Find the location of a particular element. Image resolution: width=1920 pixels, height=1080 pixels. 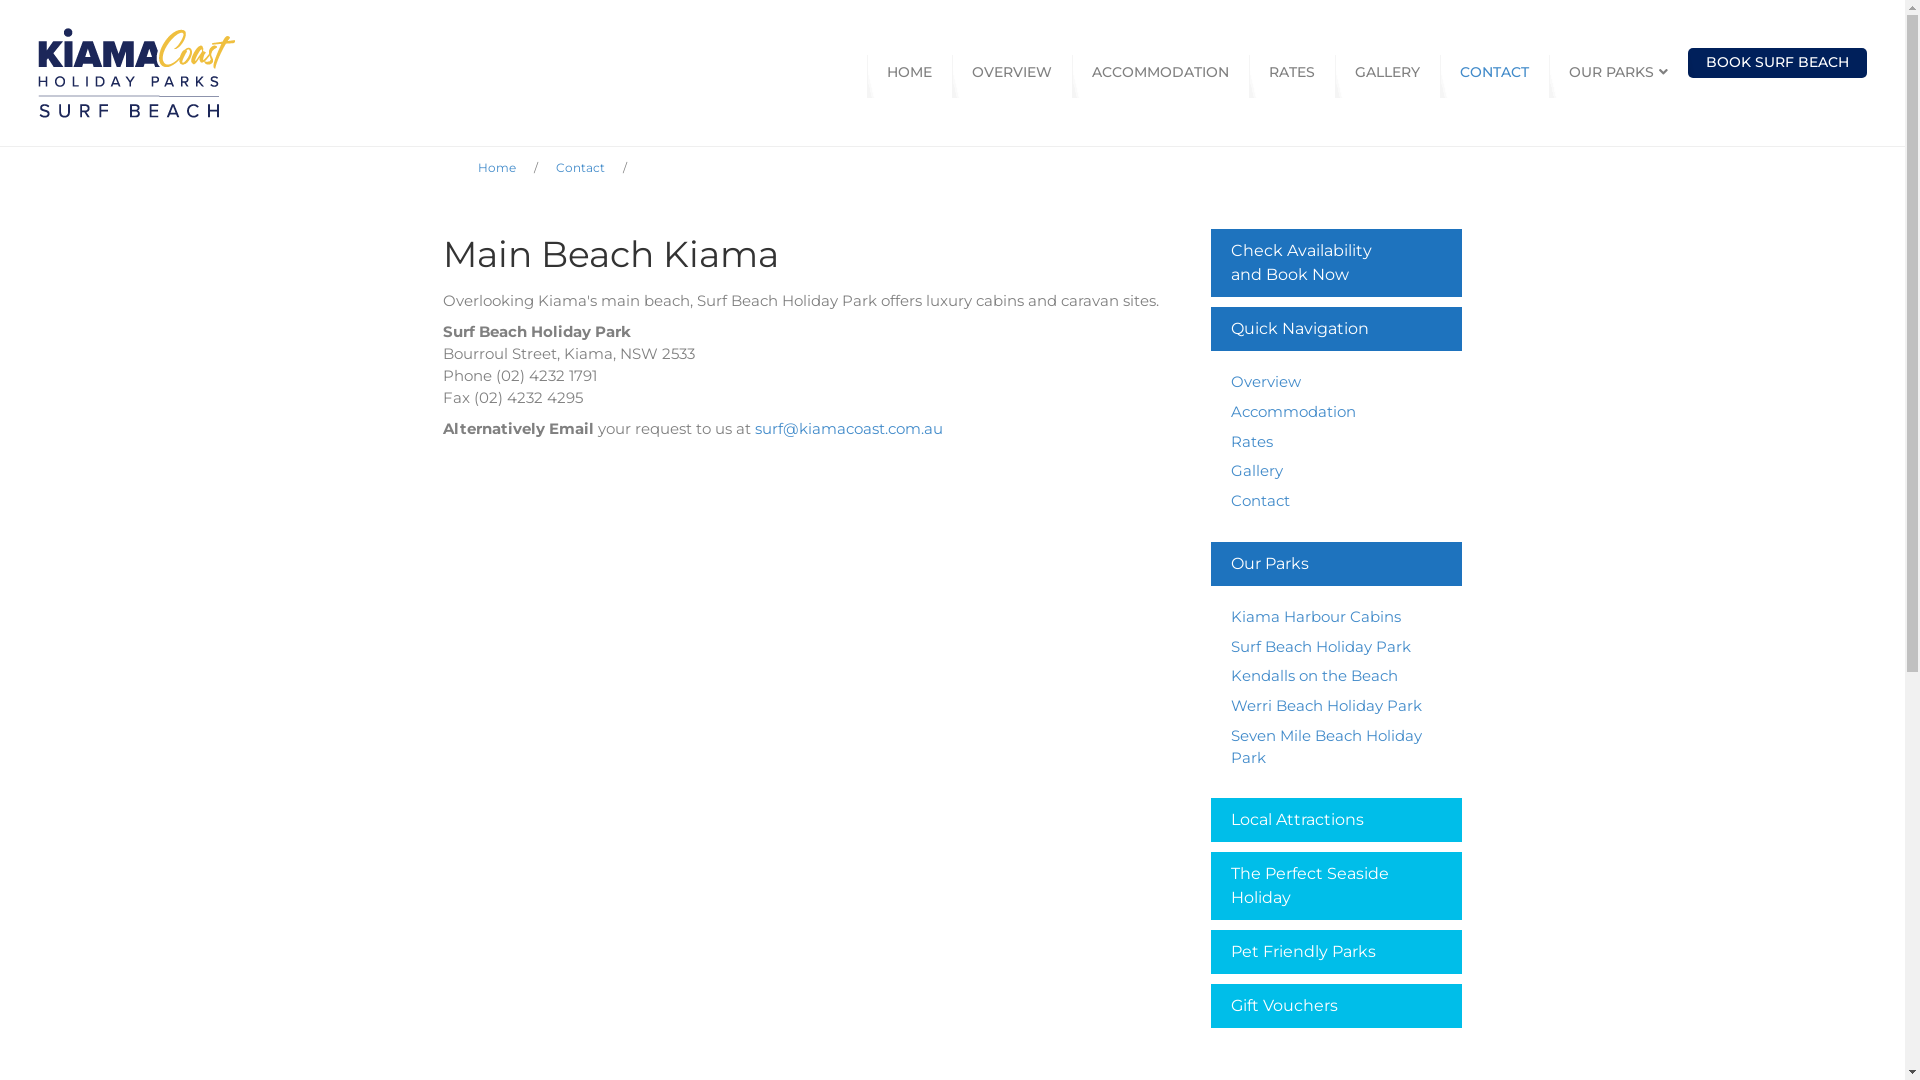

surf@kiamacoast.com.au is located at coordinates (848, 428).